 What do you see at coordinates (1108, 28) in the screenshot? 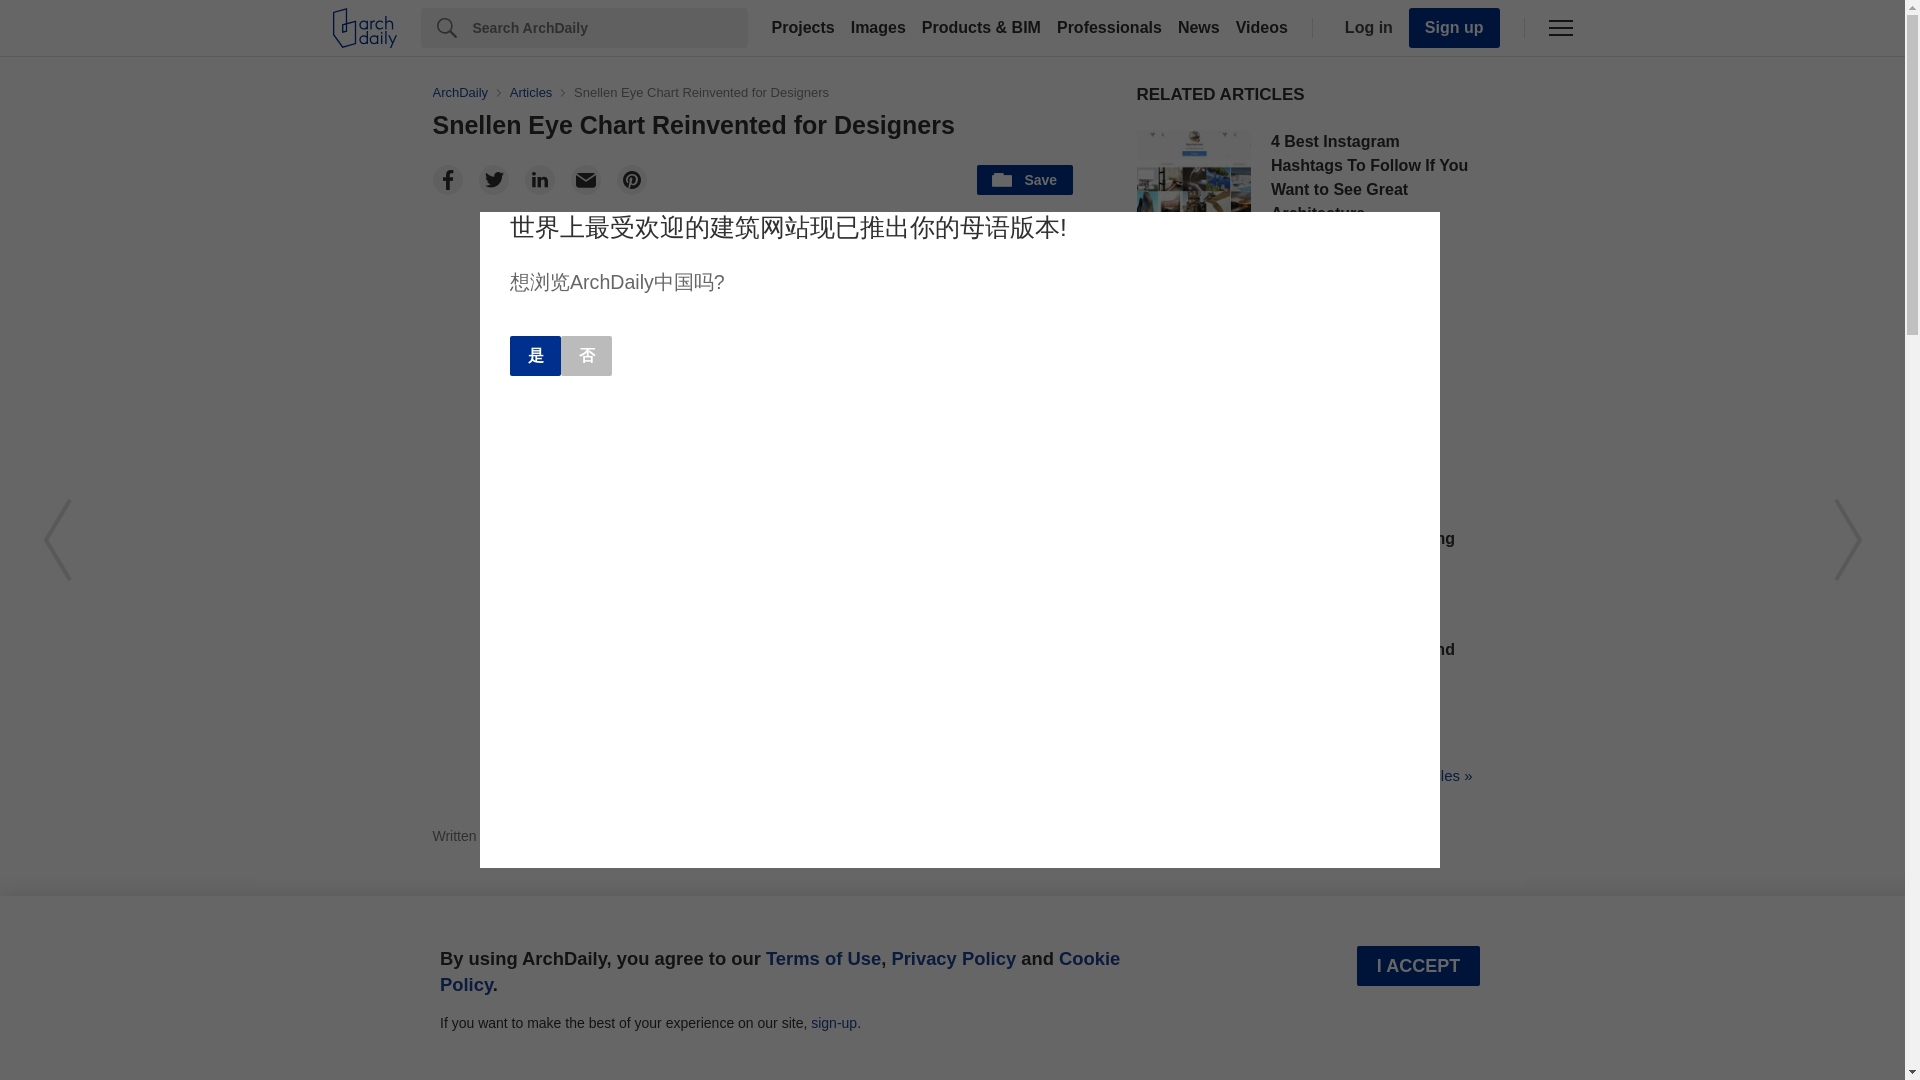
I see `Professionals` at bounding box center [1108, 28].